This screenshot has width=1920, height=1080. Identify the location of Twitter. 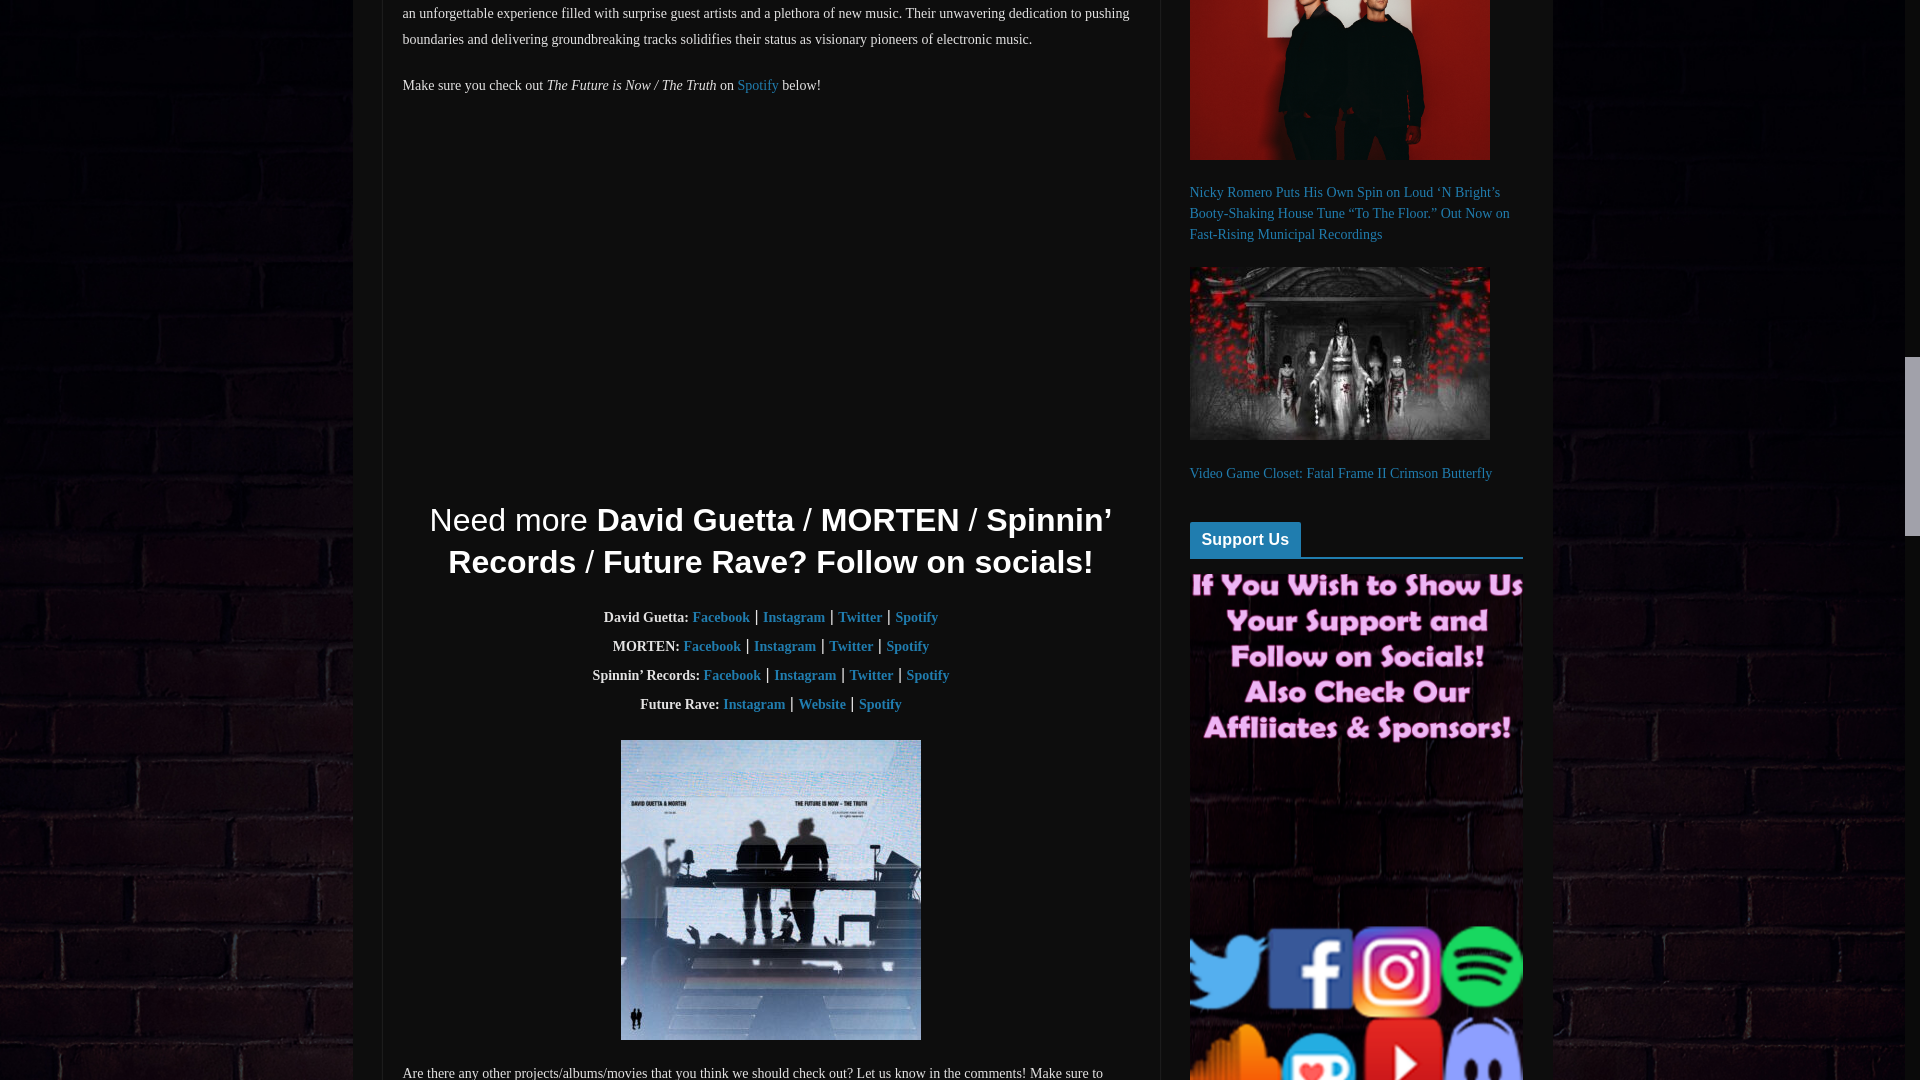
(851, 646).